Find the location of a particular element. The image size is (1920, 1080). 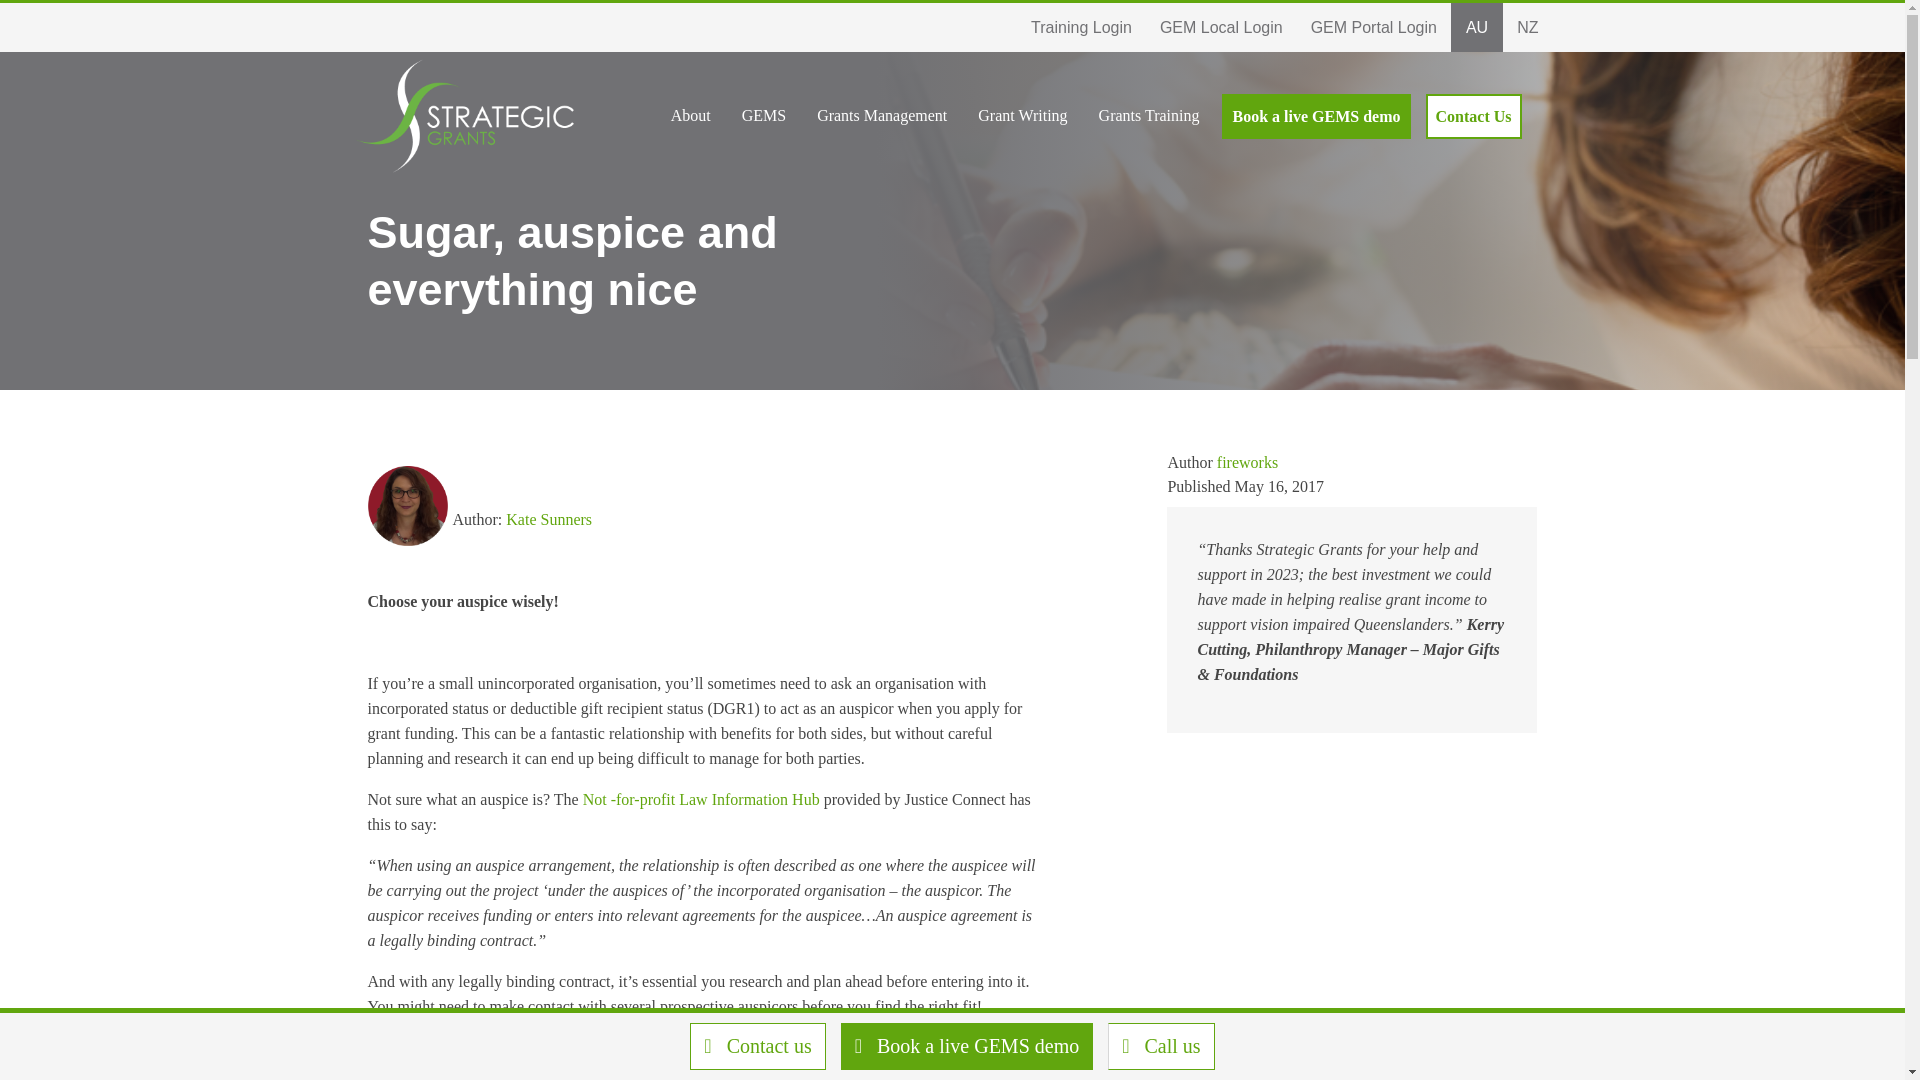

GEM Portal Login is located at coordinates (1374, 27).